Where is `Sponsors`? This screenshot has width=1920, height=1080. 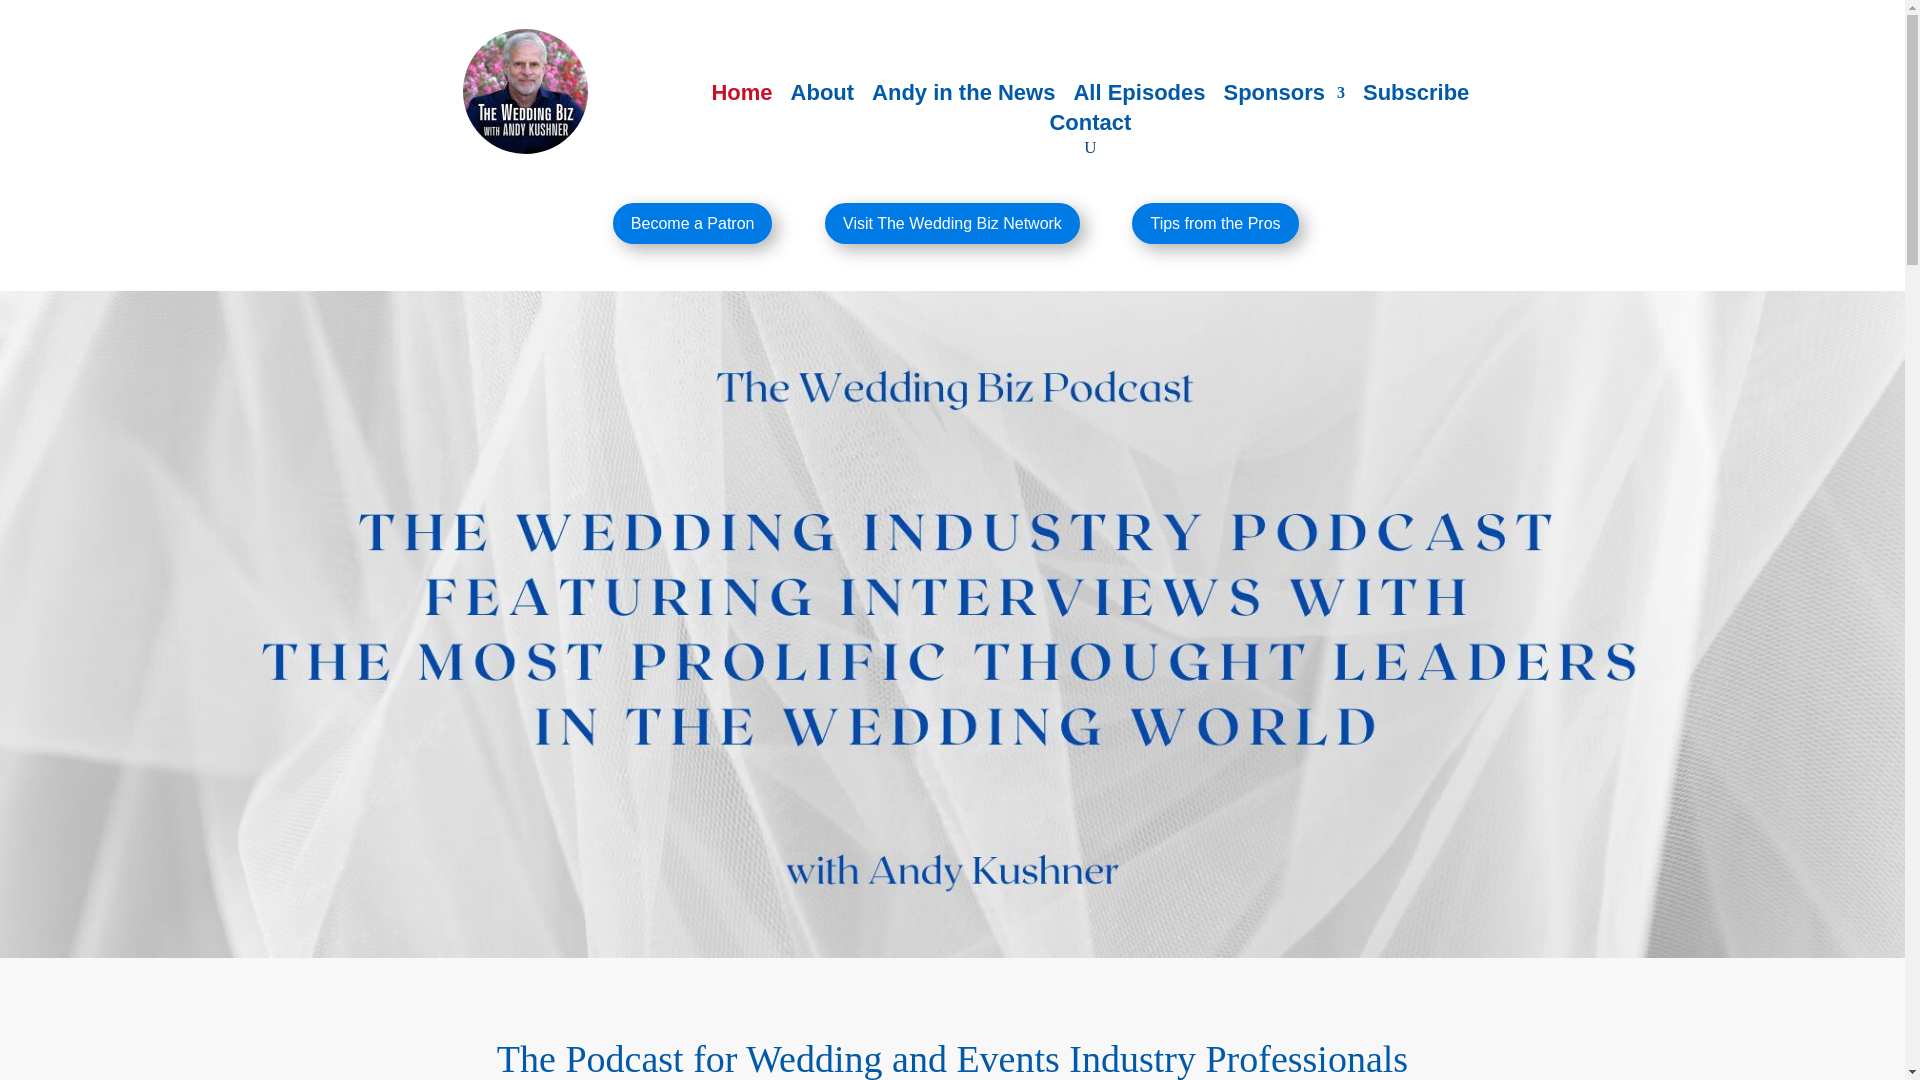 Sponsors is located at coordinates (1284, 97).